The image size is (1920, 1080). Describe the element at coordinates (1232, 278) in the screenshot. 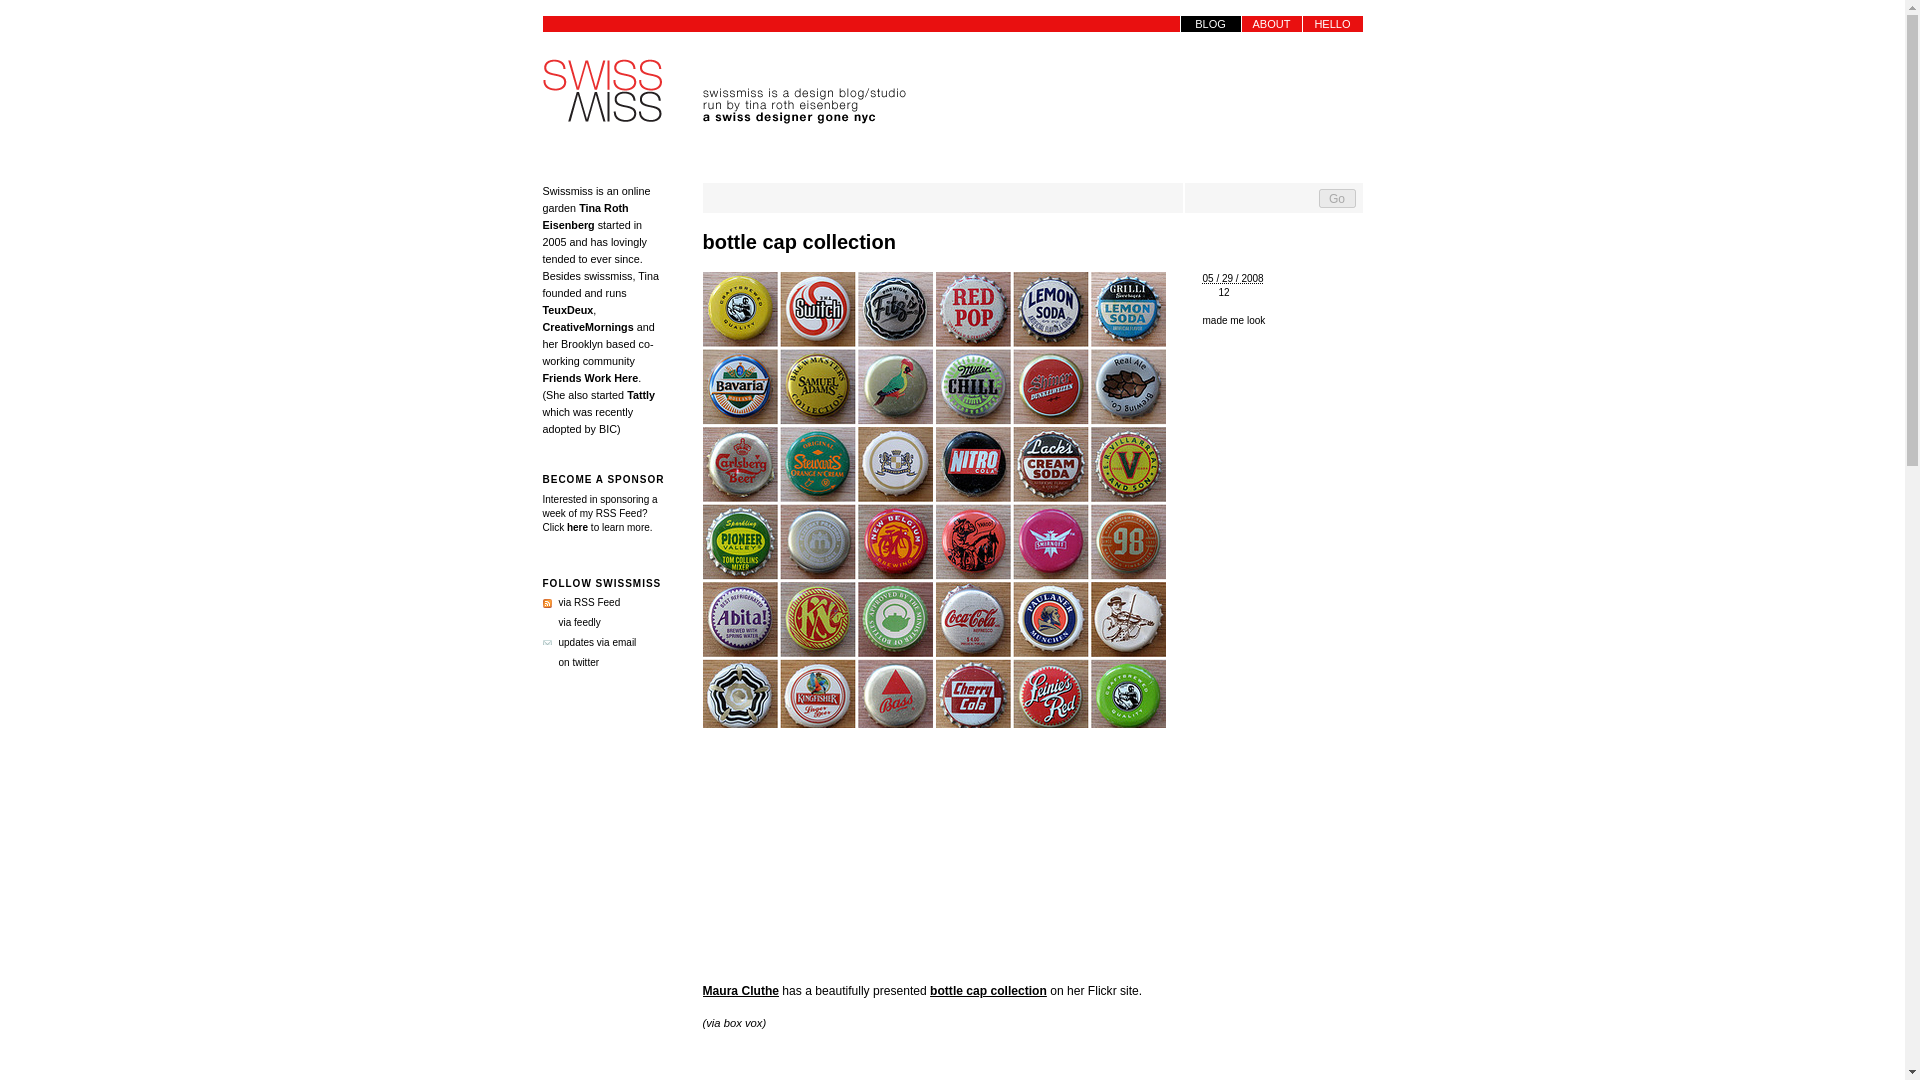

I see `2008-05-29T09:24:13-0400` at that location.